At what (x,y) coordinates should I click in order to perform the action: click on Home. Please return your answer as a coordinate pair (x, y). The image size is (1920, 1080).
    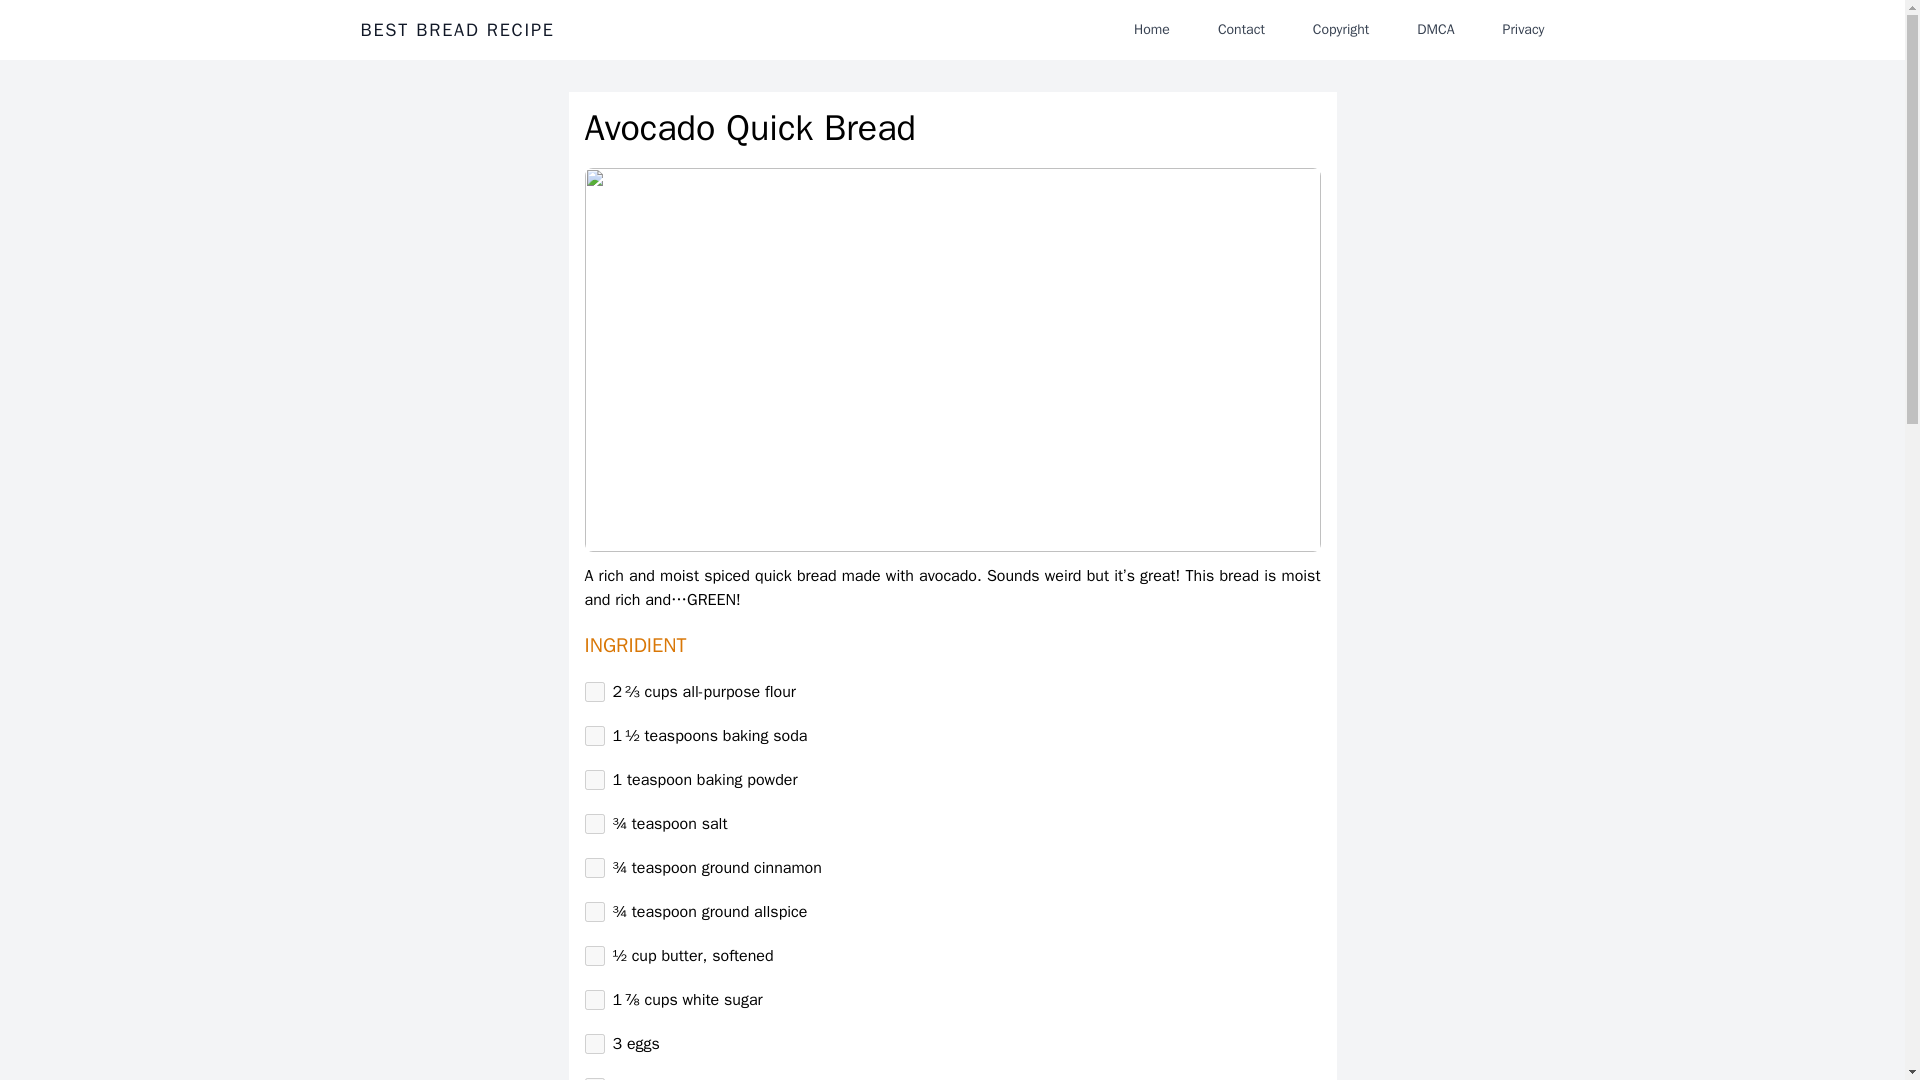
    Looking at the image, I should click on (1152, 29).